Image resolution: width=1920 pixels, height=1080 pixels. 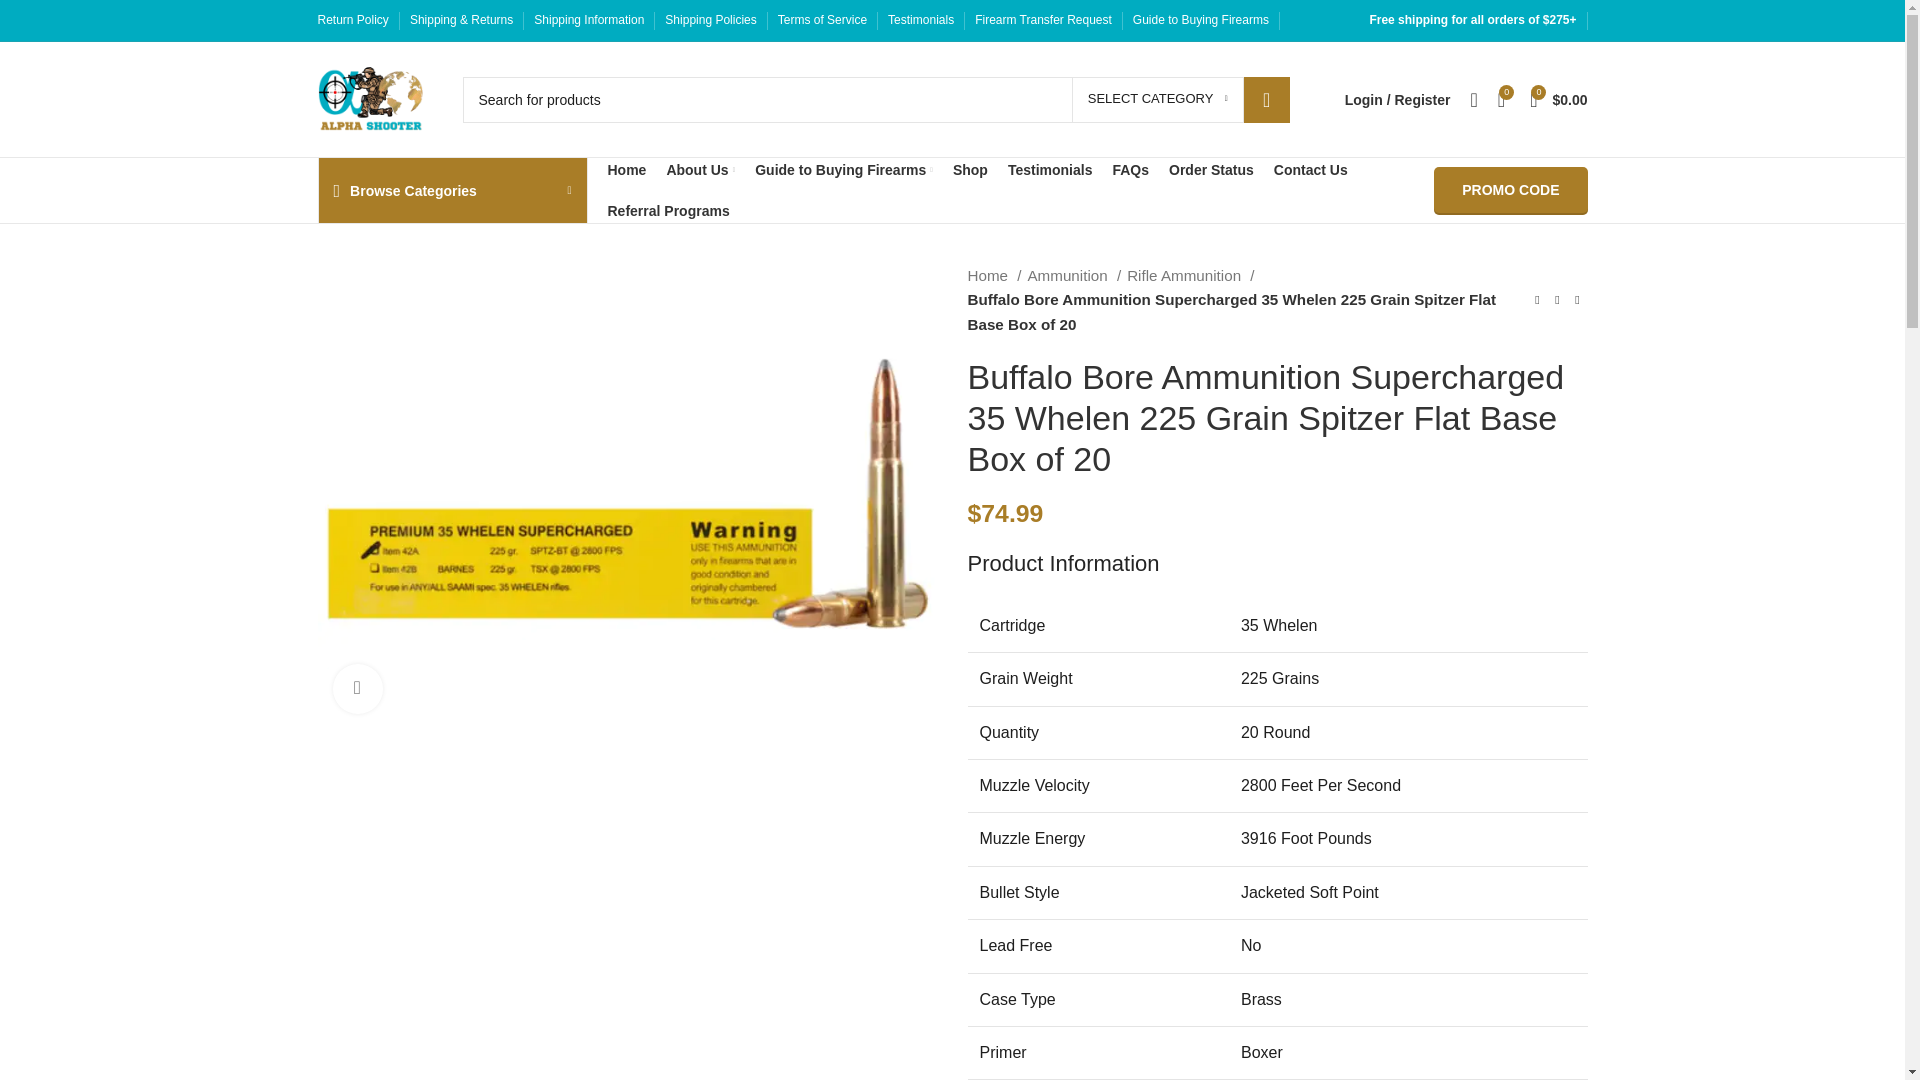 I want to click on My account, so click(x=1398, y=99).